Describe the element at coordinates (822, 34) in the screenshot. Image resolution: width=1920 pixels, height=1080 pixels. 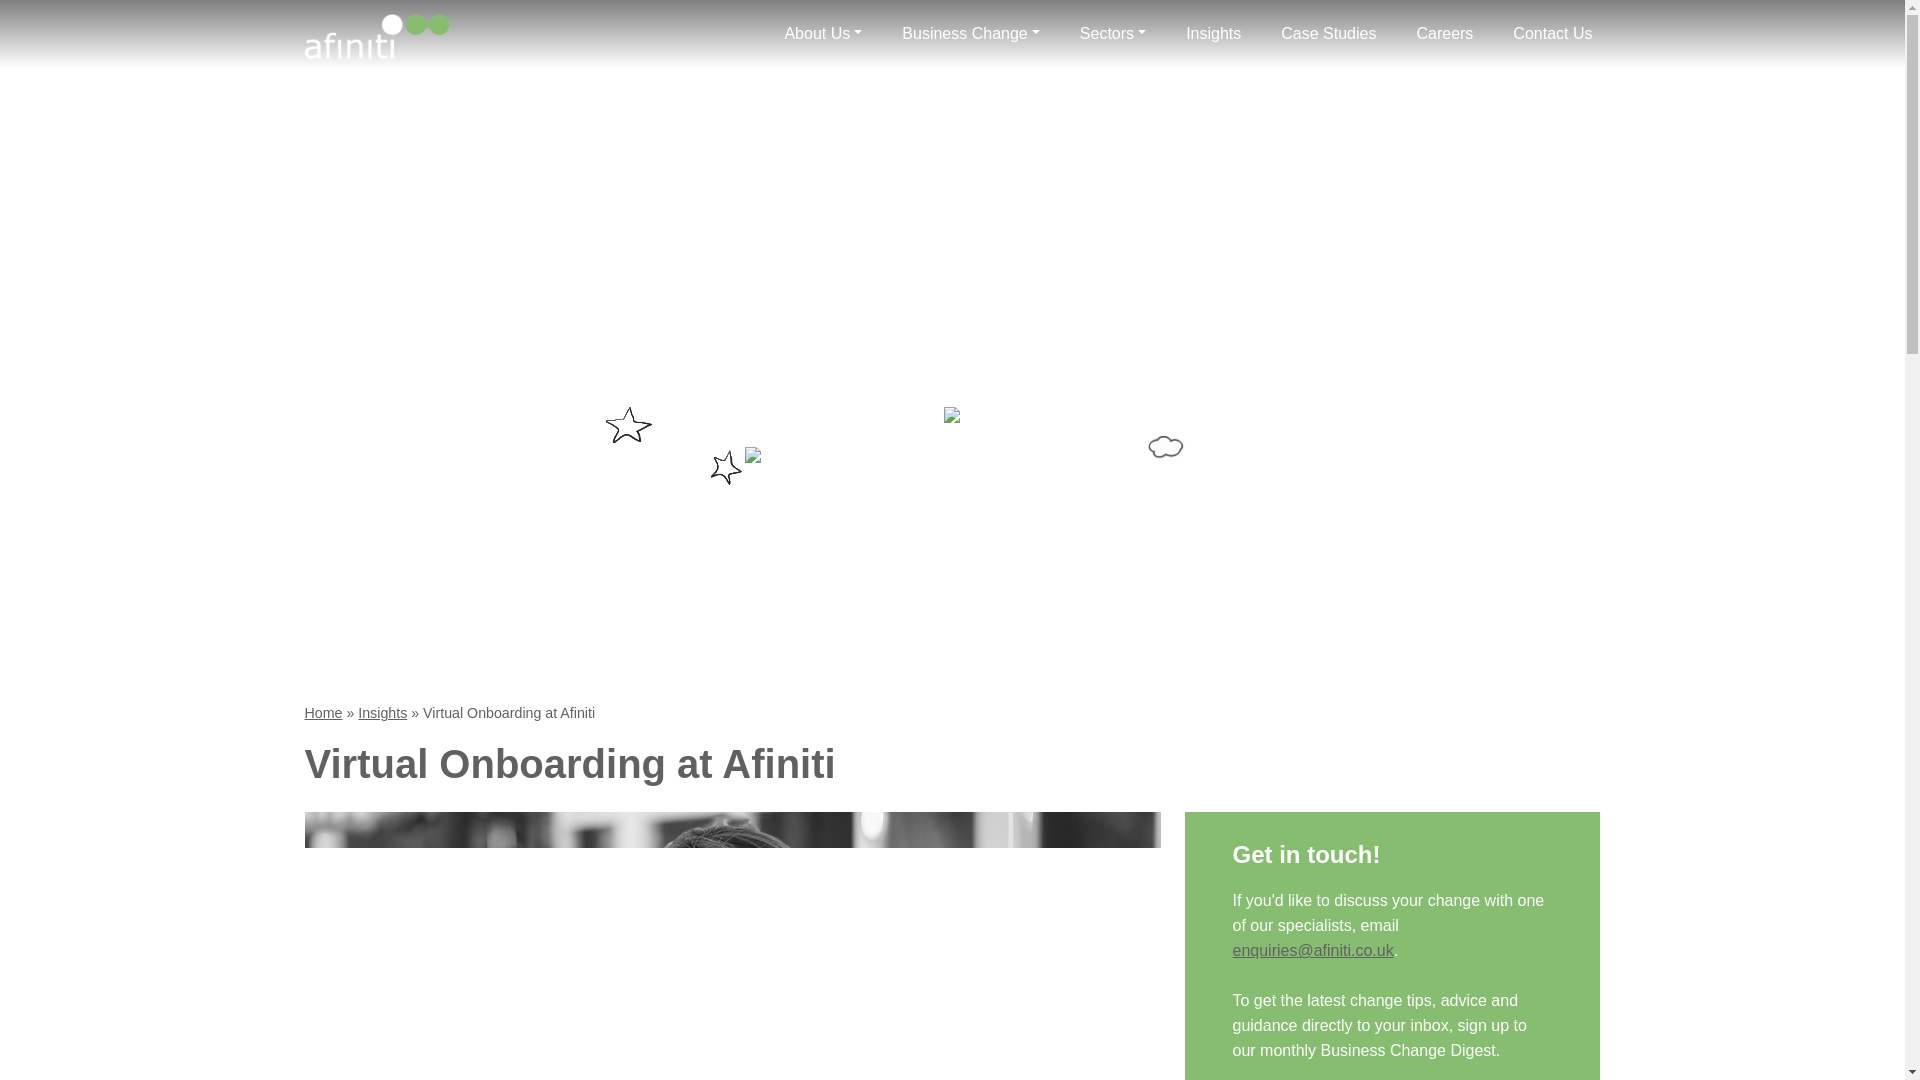
I see `About Us` at that location.